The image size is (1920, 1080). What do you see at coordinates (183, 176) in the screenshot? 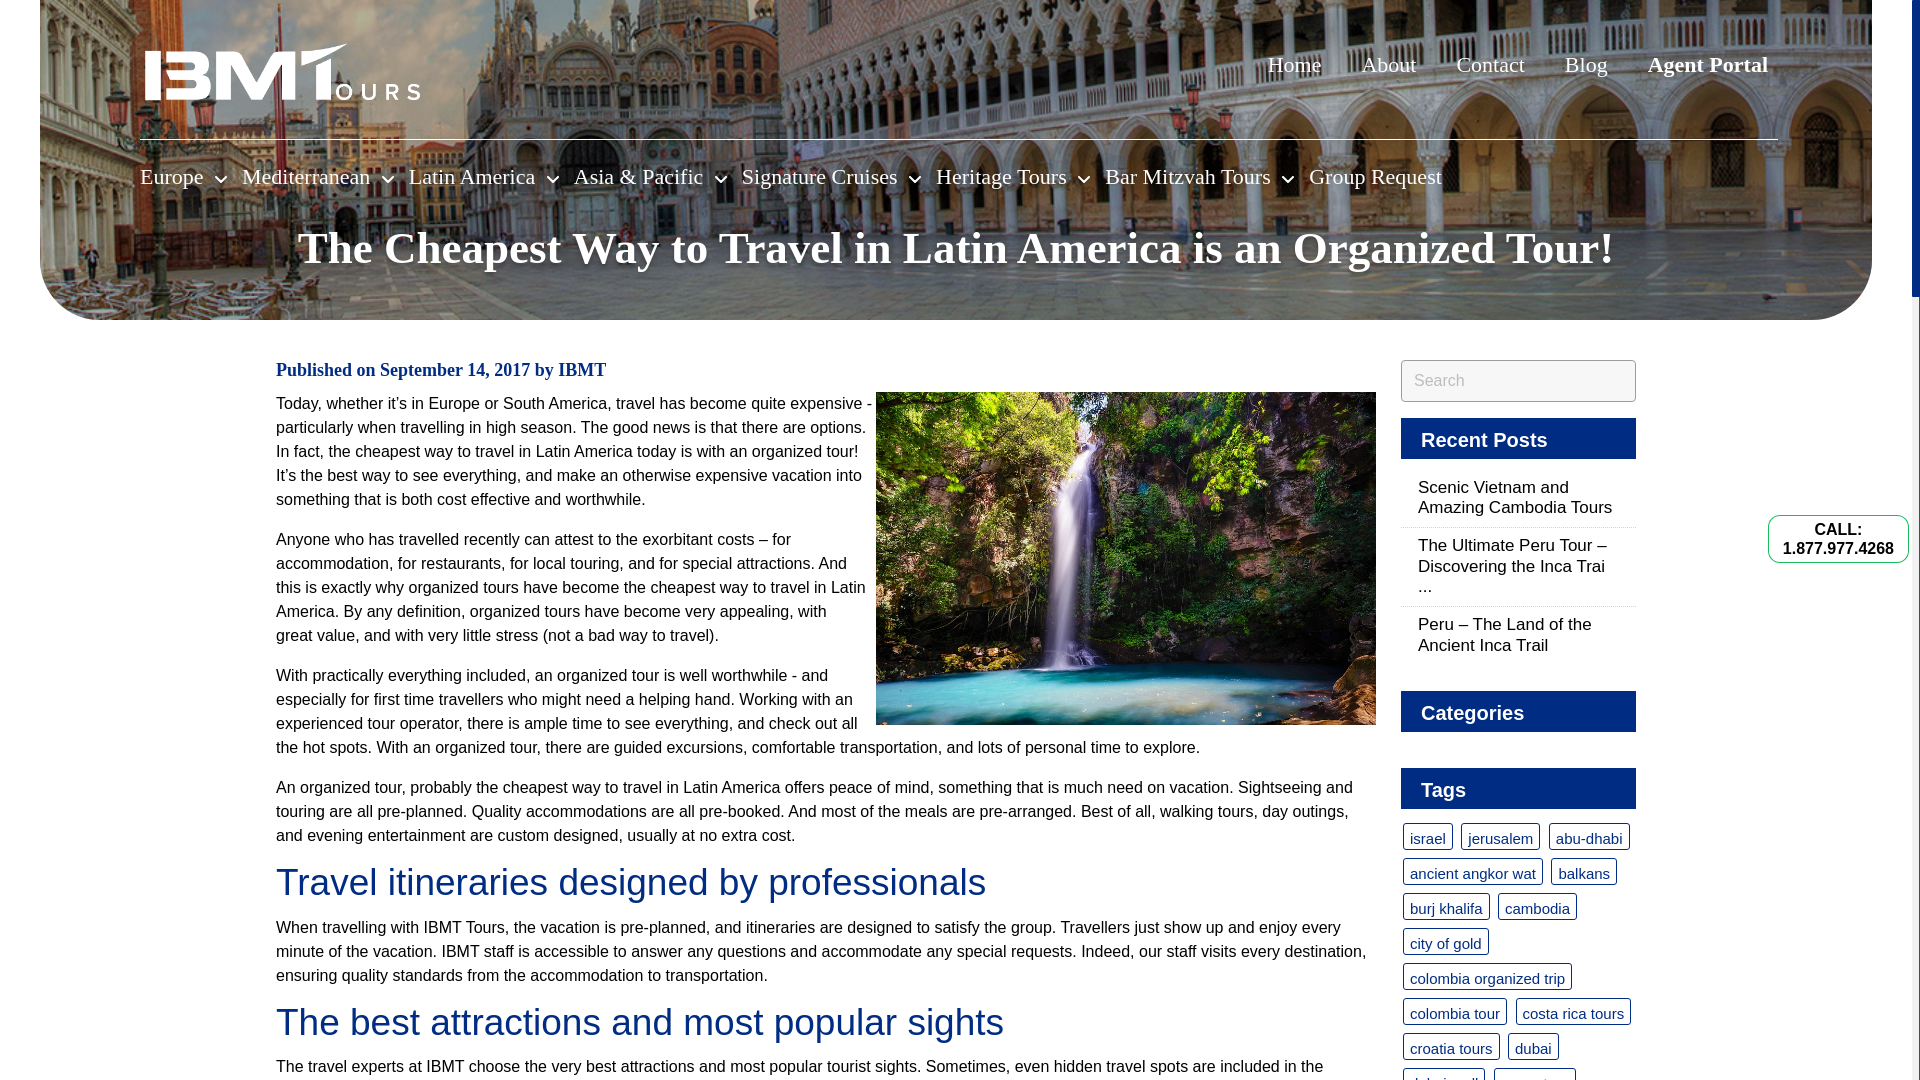
I see `Europe` at bounding box center [183, 176].